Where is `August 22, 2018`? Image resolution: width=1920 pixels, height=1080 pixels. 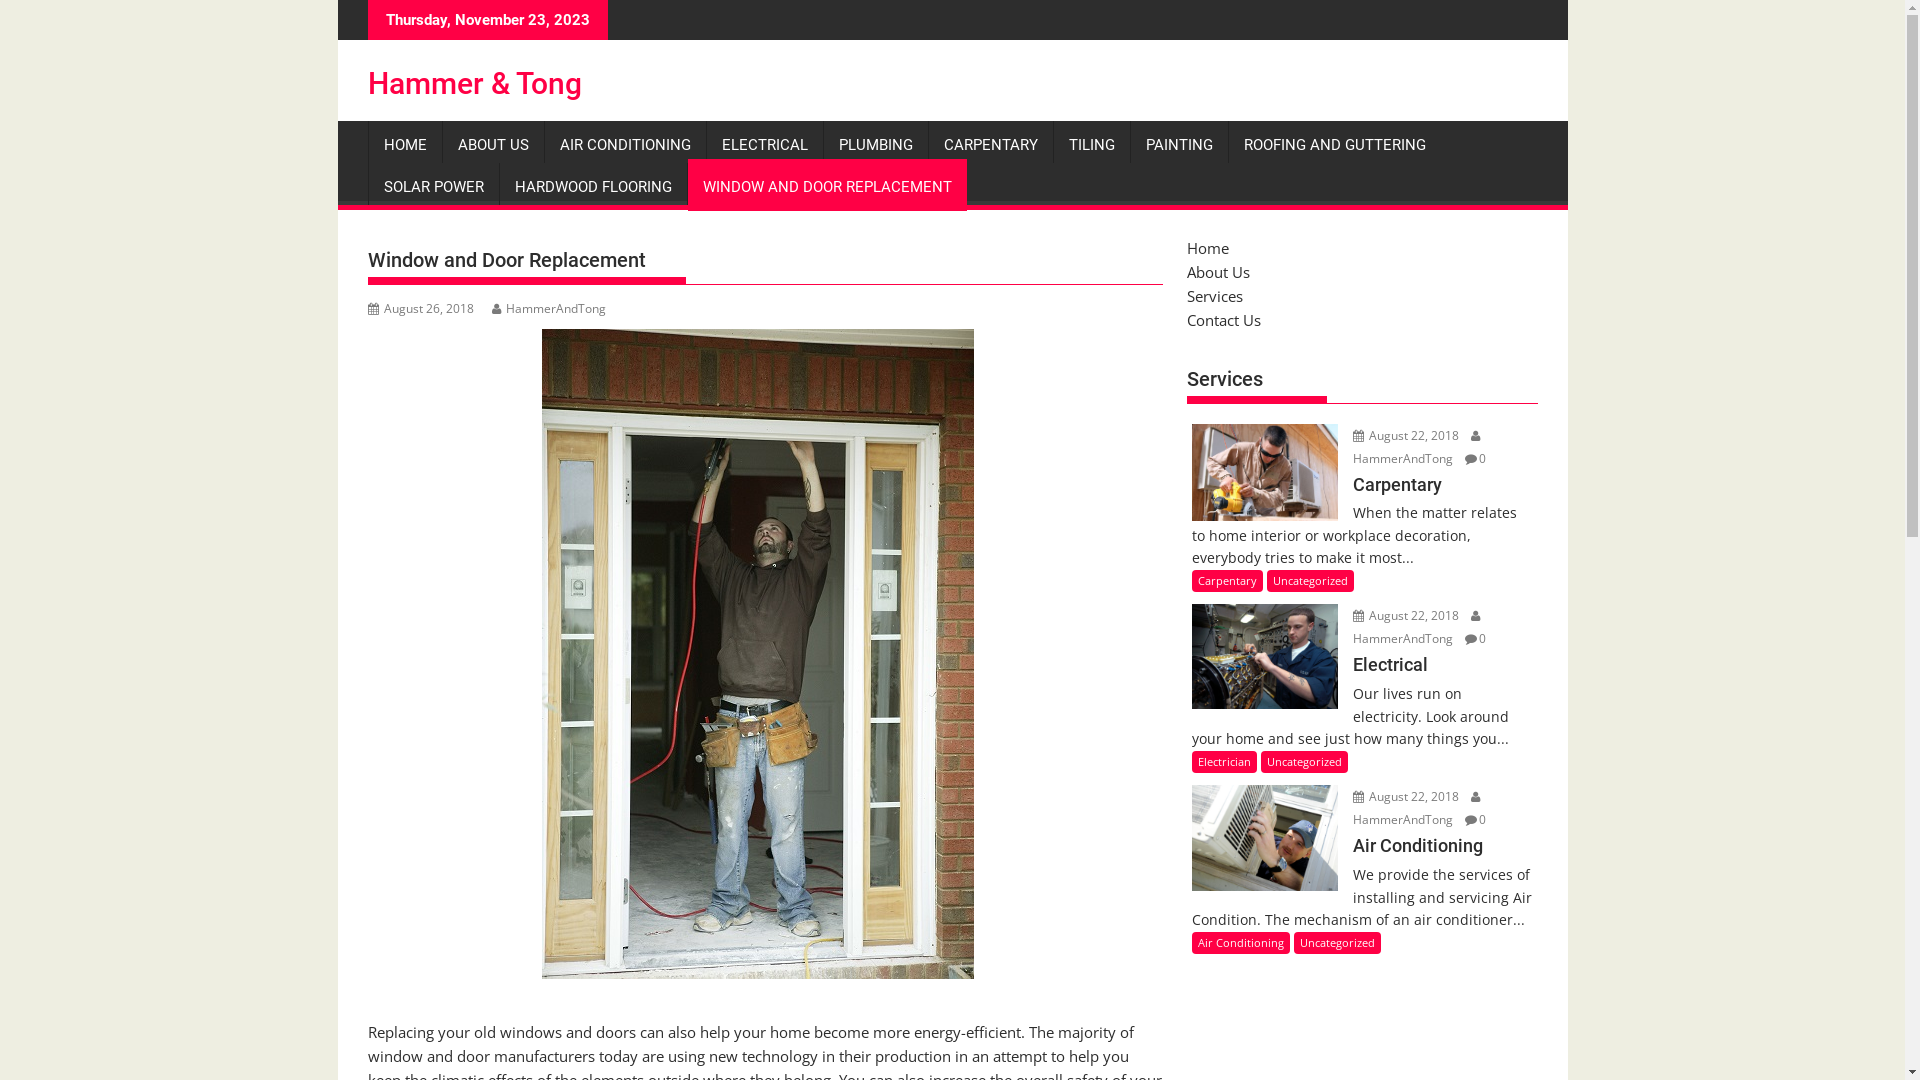
August 22, 2018 is located at coordinates (1408, 434).